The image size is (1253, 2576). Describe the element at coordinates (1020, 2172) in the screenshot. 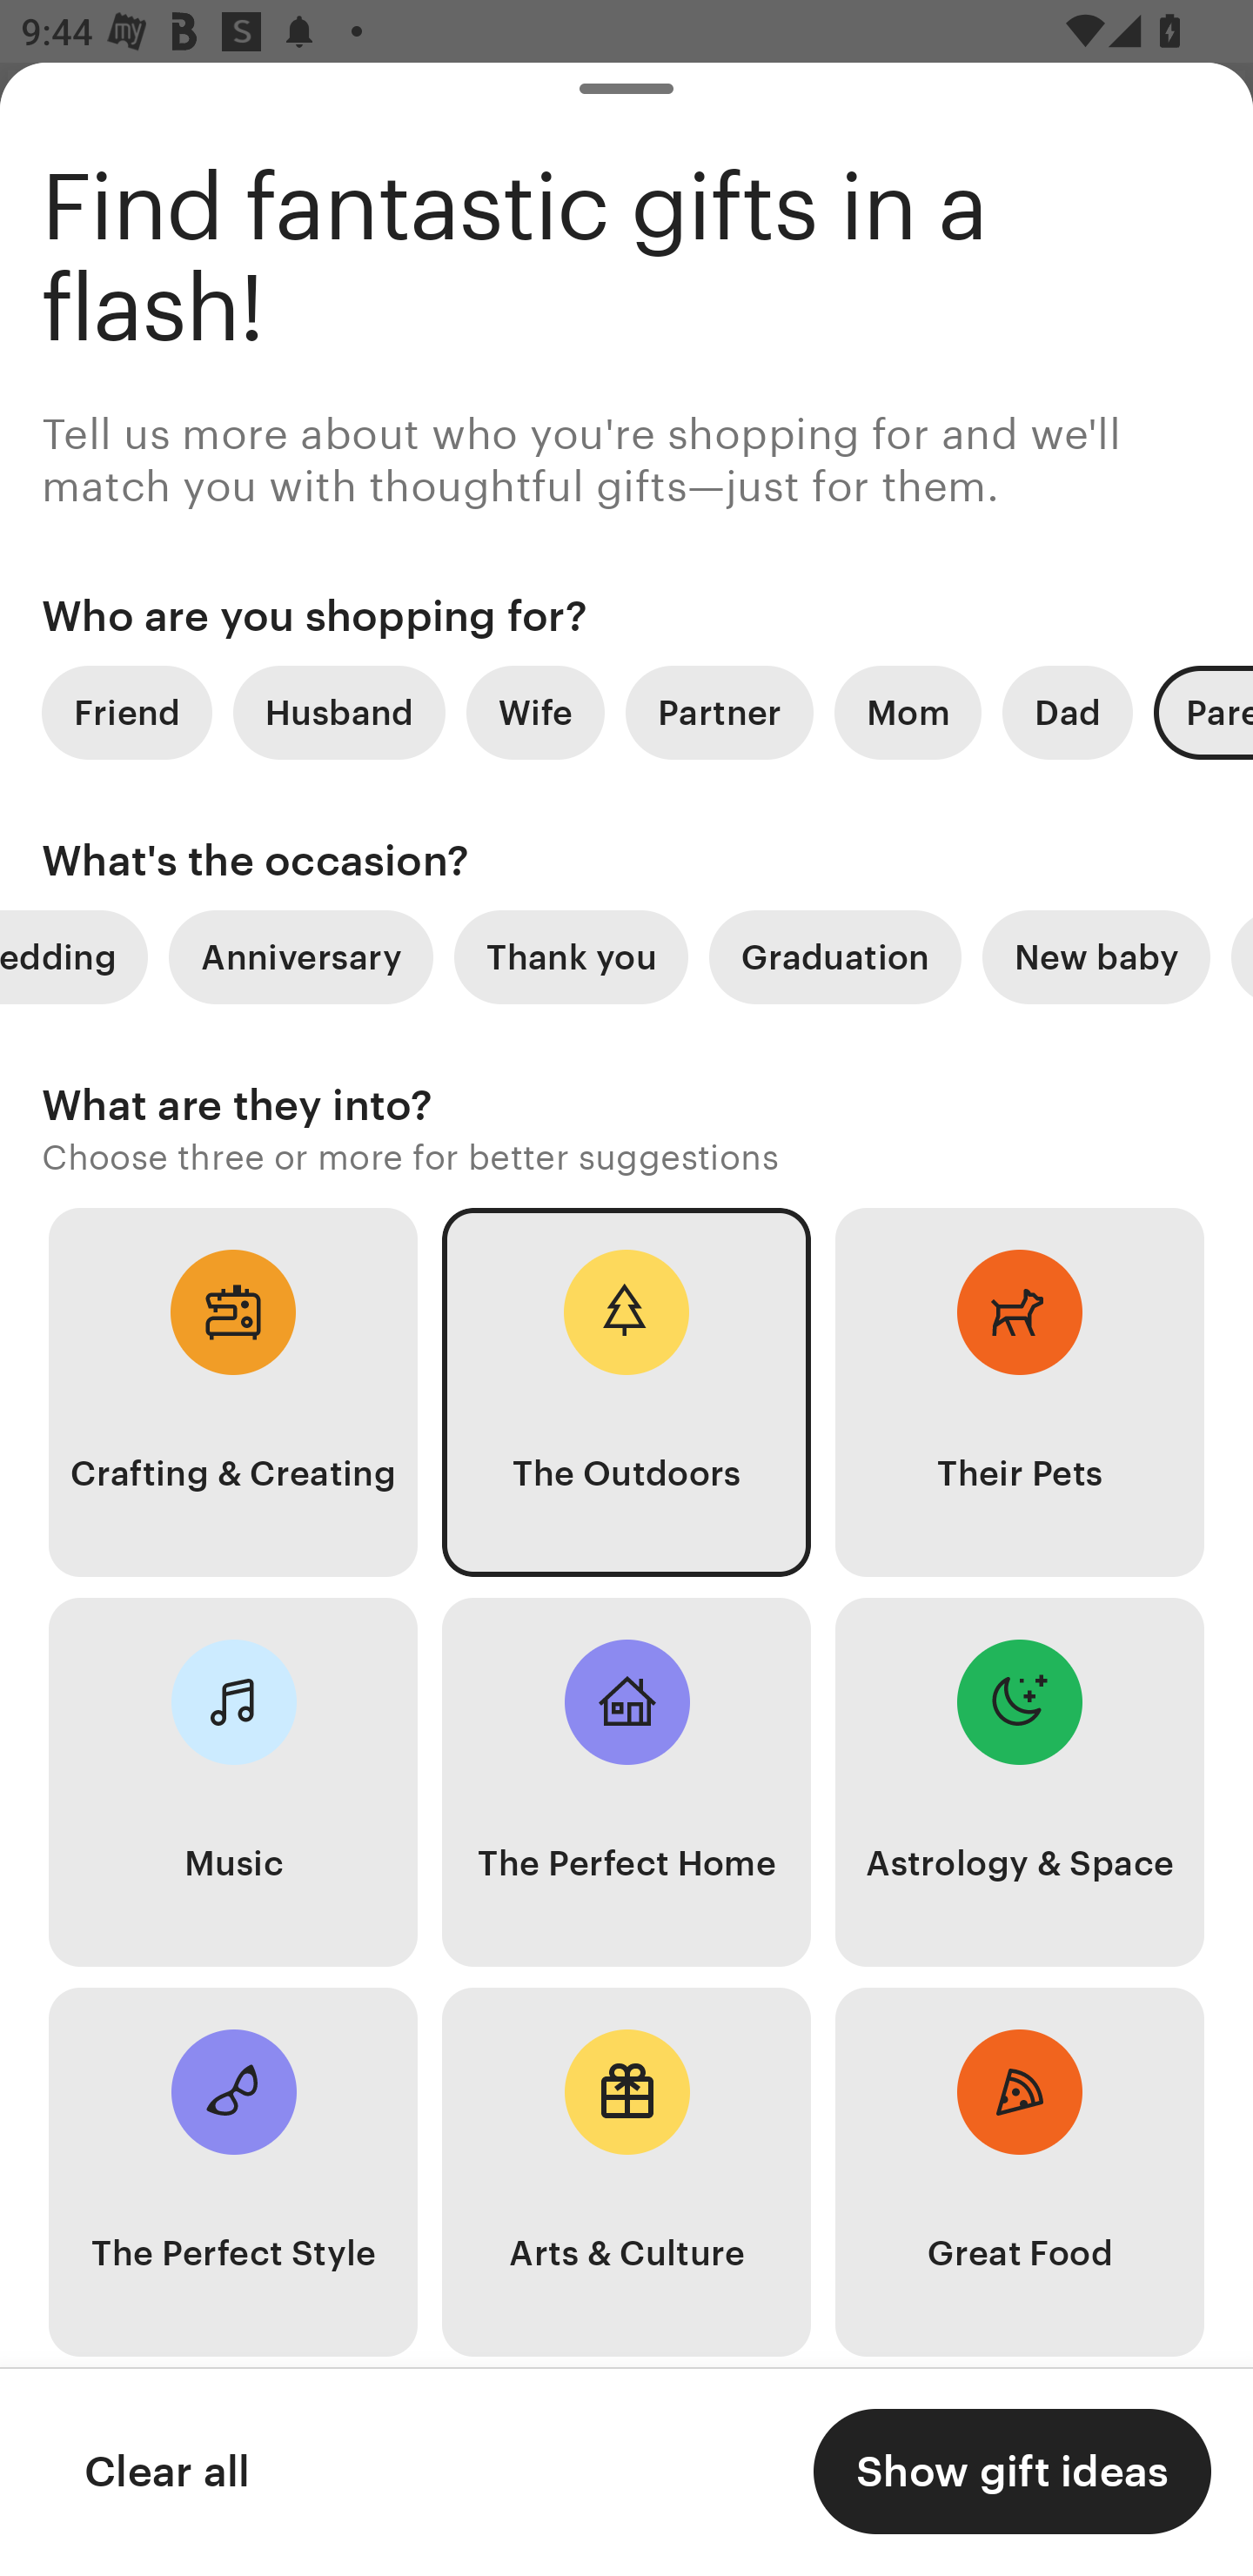

I see `Great Food` at that location.